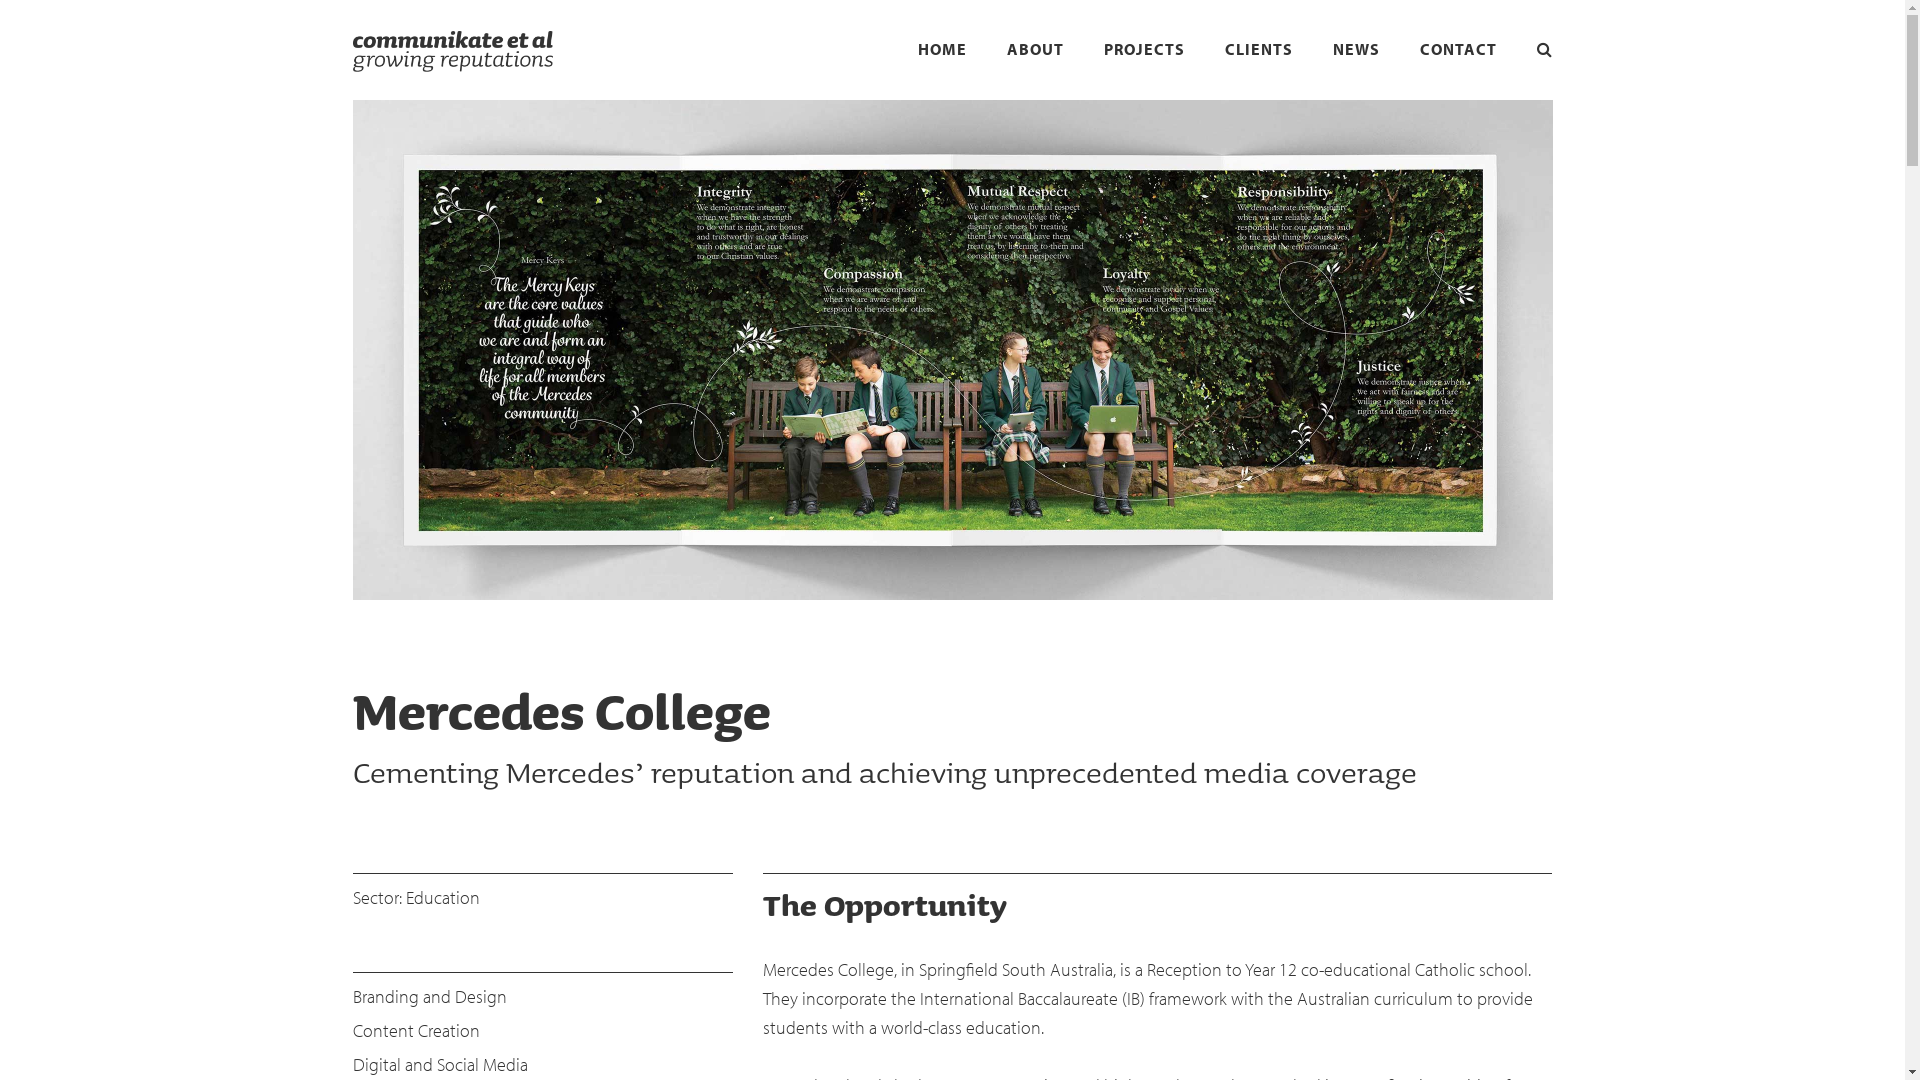 This screenshot has height=1080, width=1920. Describe the element at coordinates (1458, 60) in the screenshot. I see `CONTACT` at that location.